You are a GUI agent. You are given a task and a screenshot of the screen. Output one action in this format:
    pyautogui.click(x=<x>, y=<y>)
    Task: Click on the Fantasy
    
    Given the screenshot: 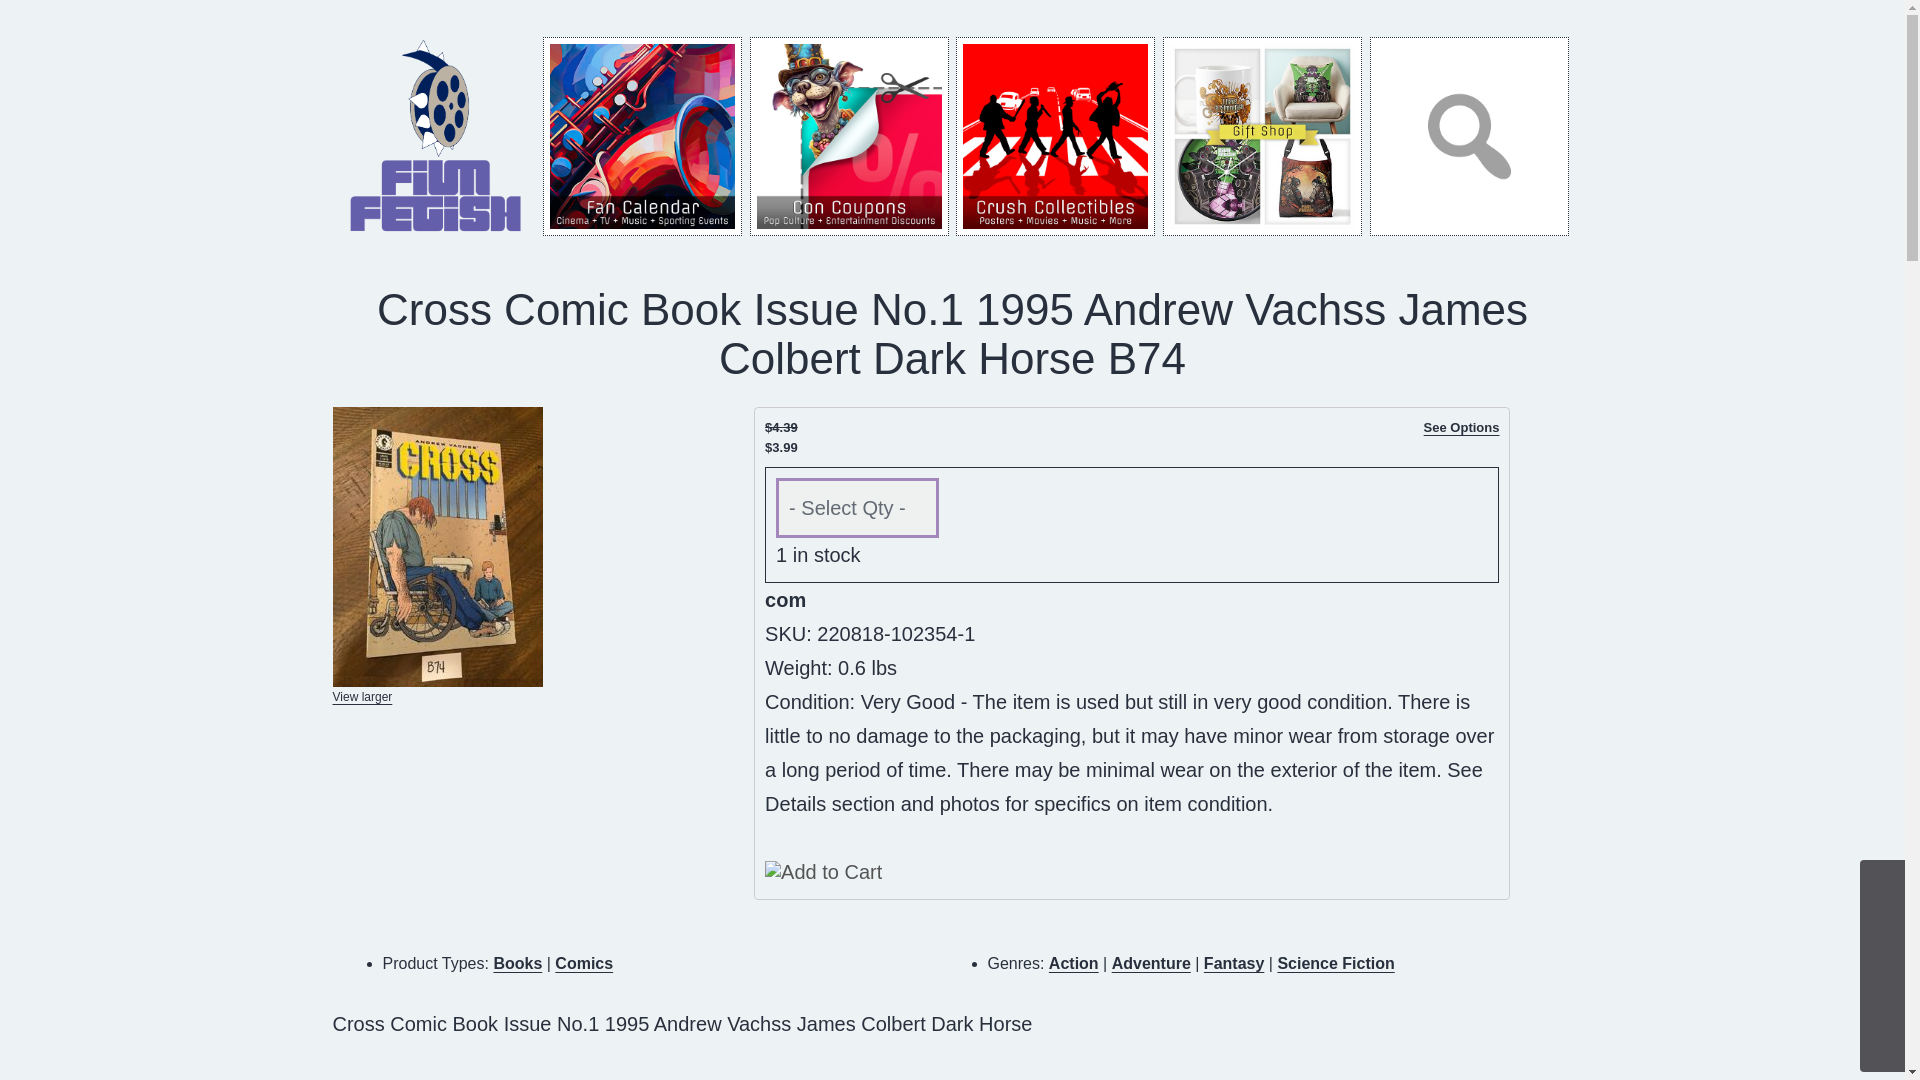 What is the action you would take?
    pyautogui.click(x=1233, y=963)
    